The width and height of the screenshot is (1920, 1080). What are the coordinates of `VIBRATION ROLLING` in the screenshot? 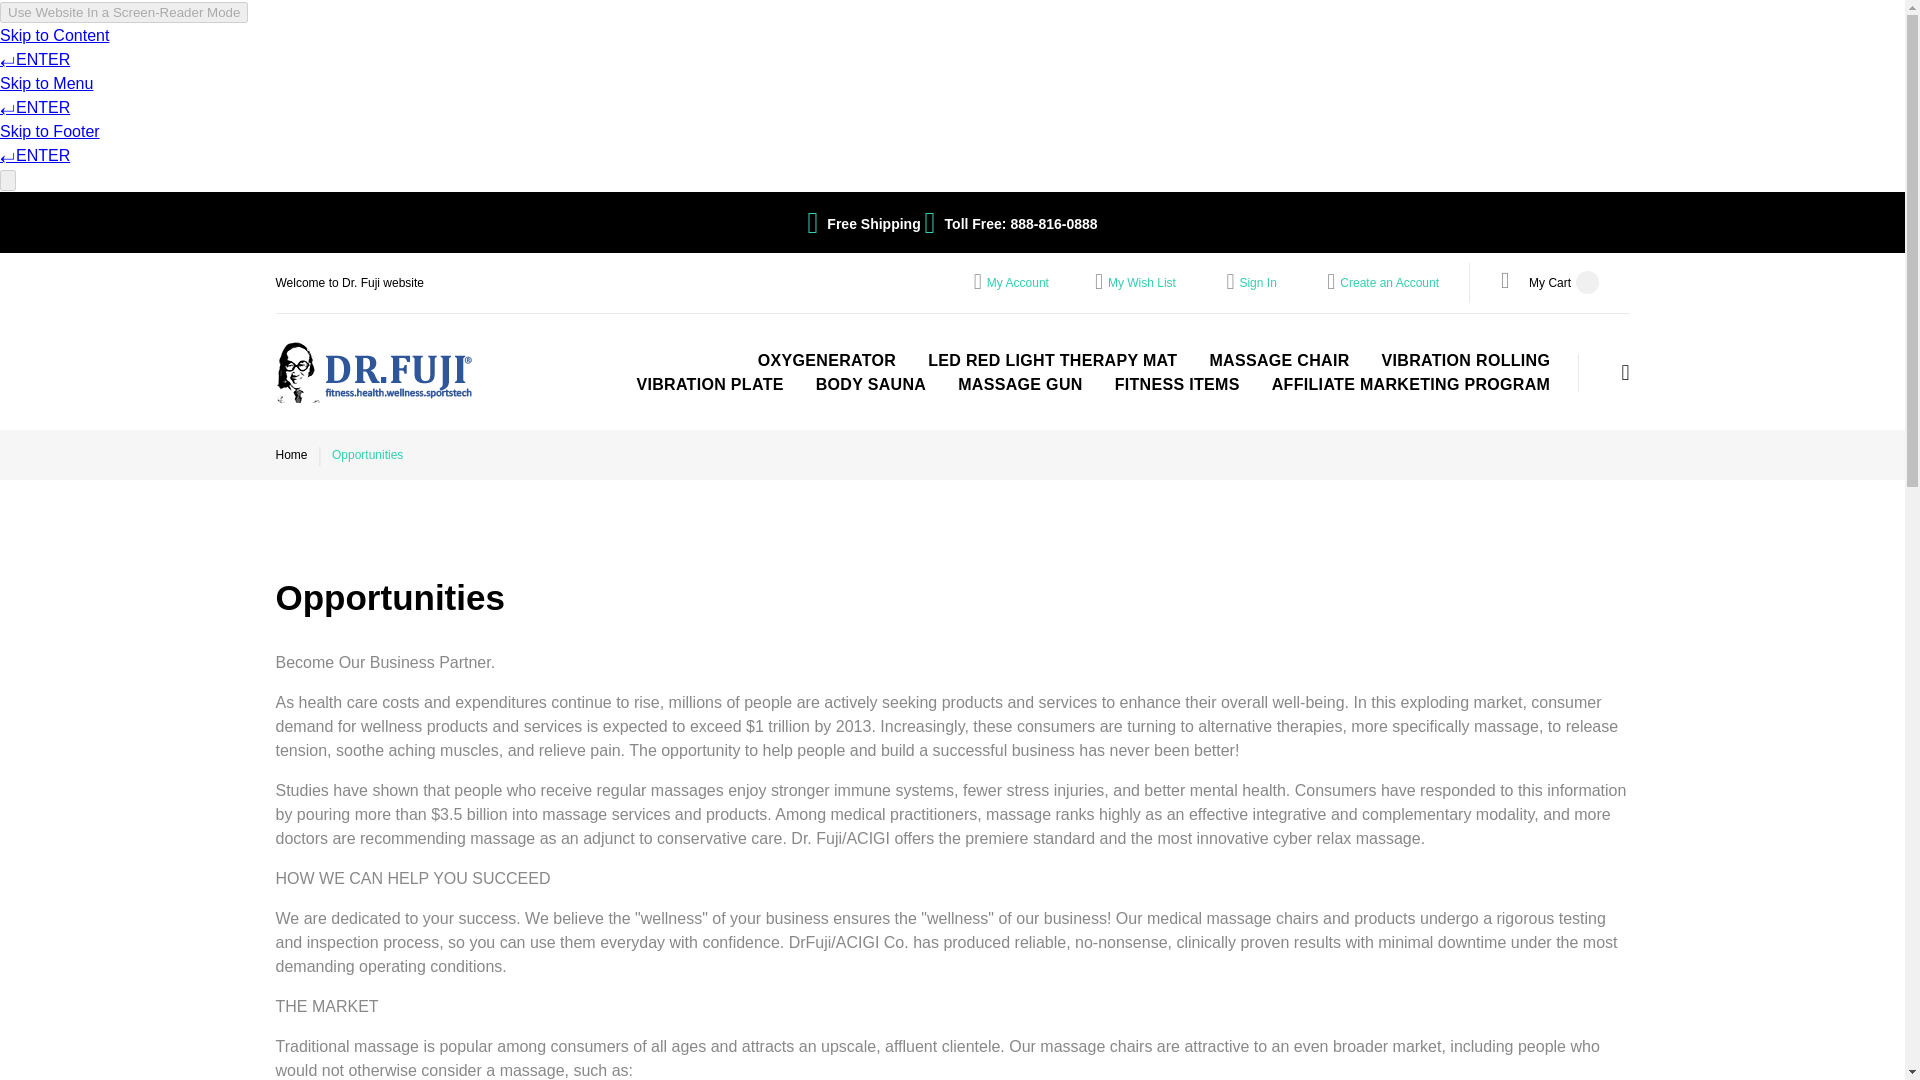 It's located at (1466, 359).